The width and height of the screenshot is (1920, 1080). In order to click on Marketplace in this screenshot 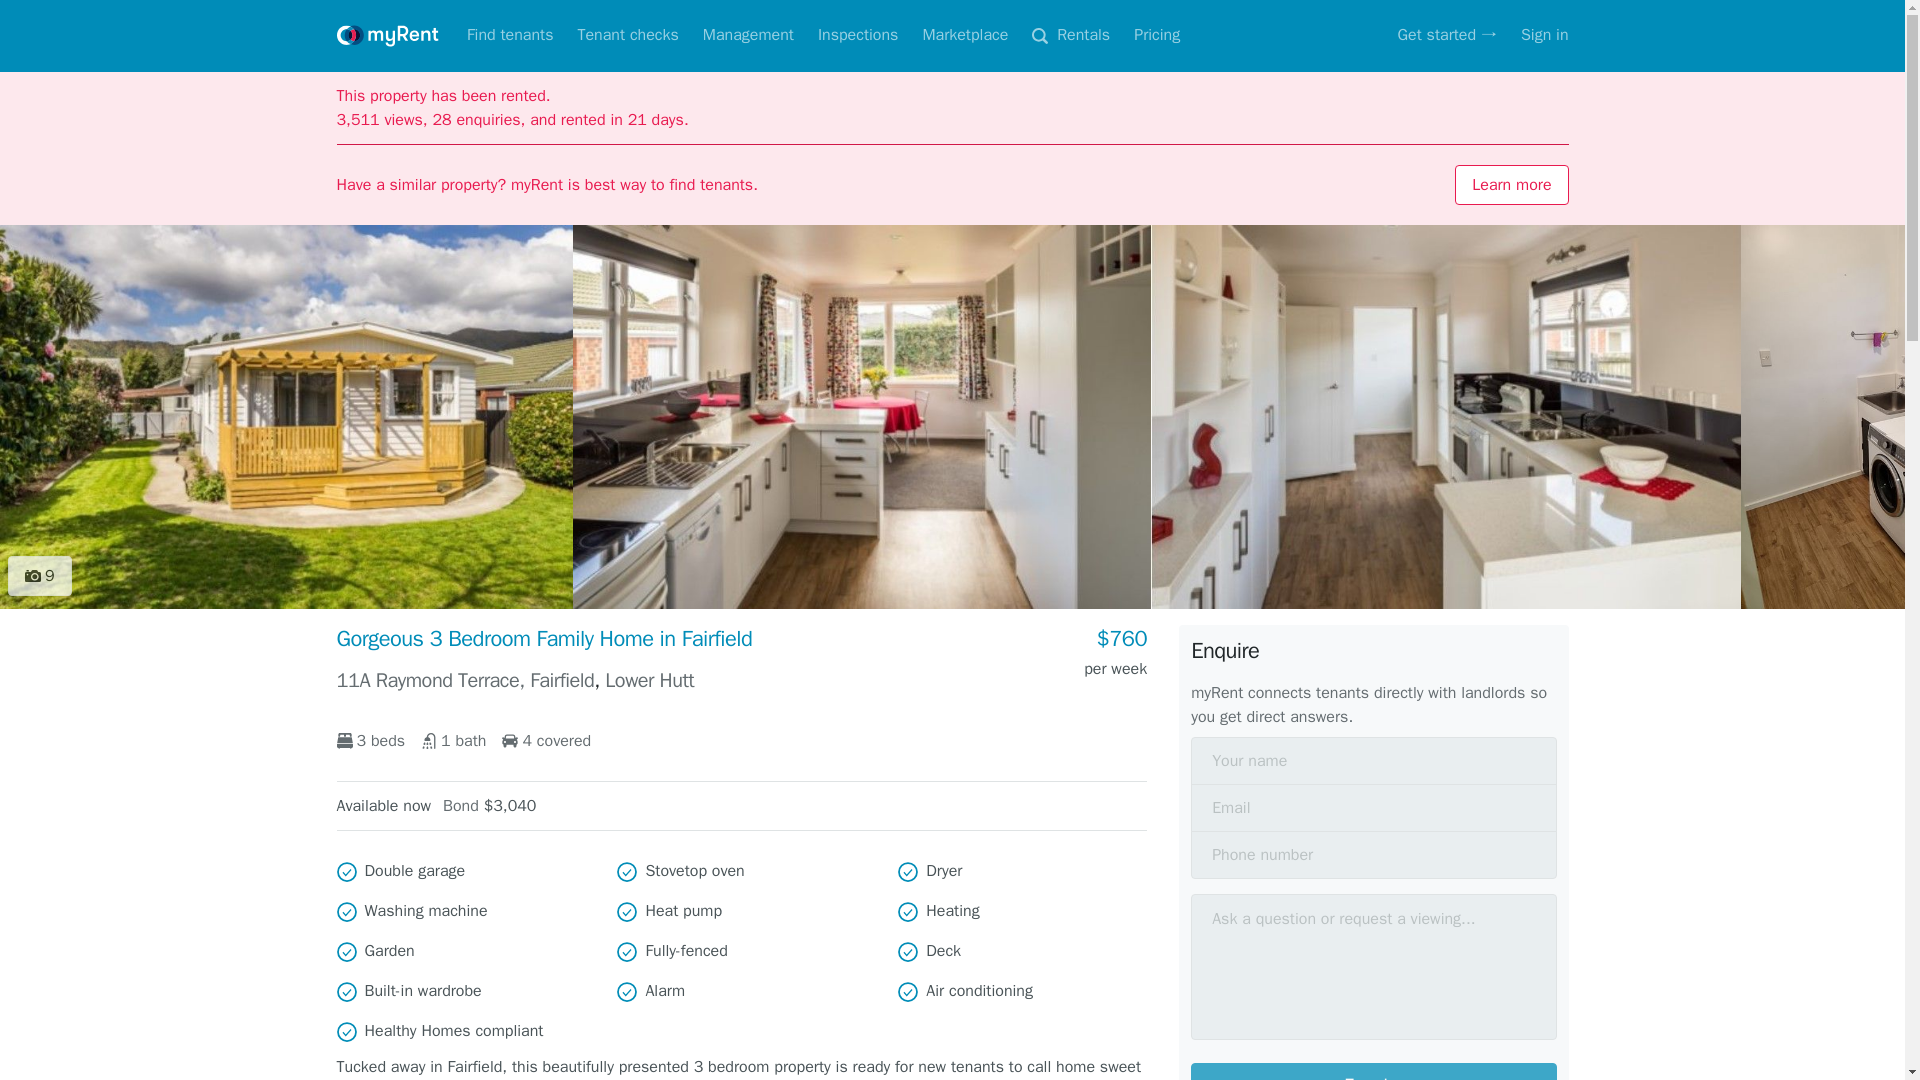, I will do `click(964, 36)`.